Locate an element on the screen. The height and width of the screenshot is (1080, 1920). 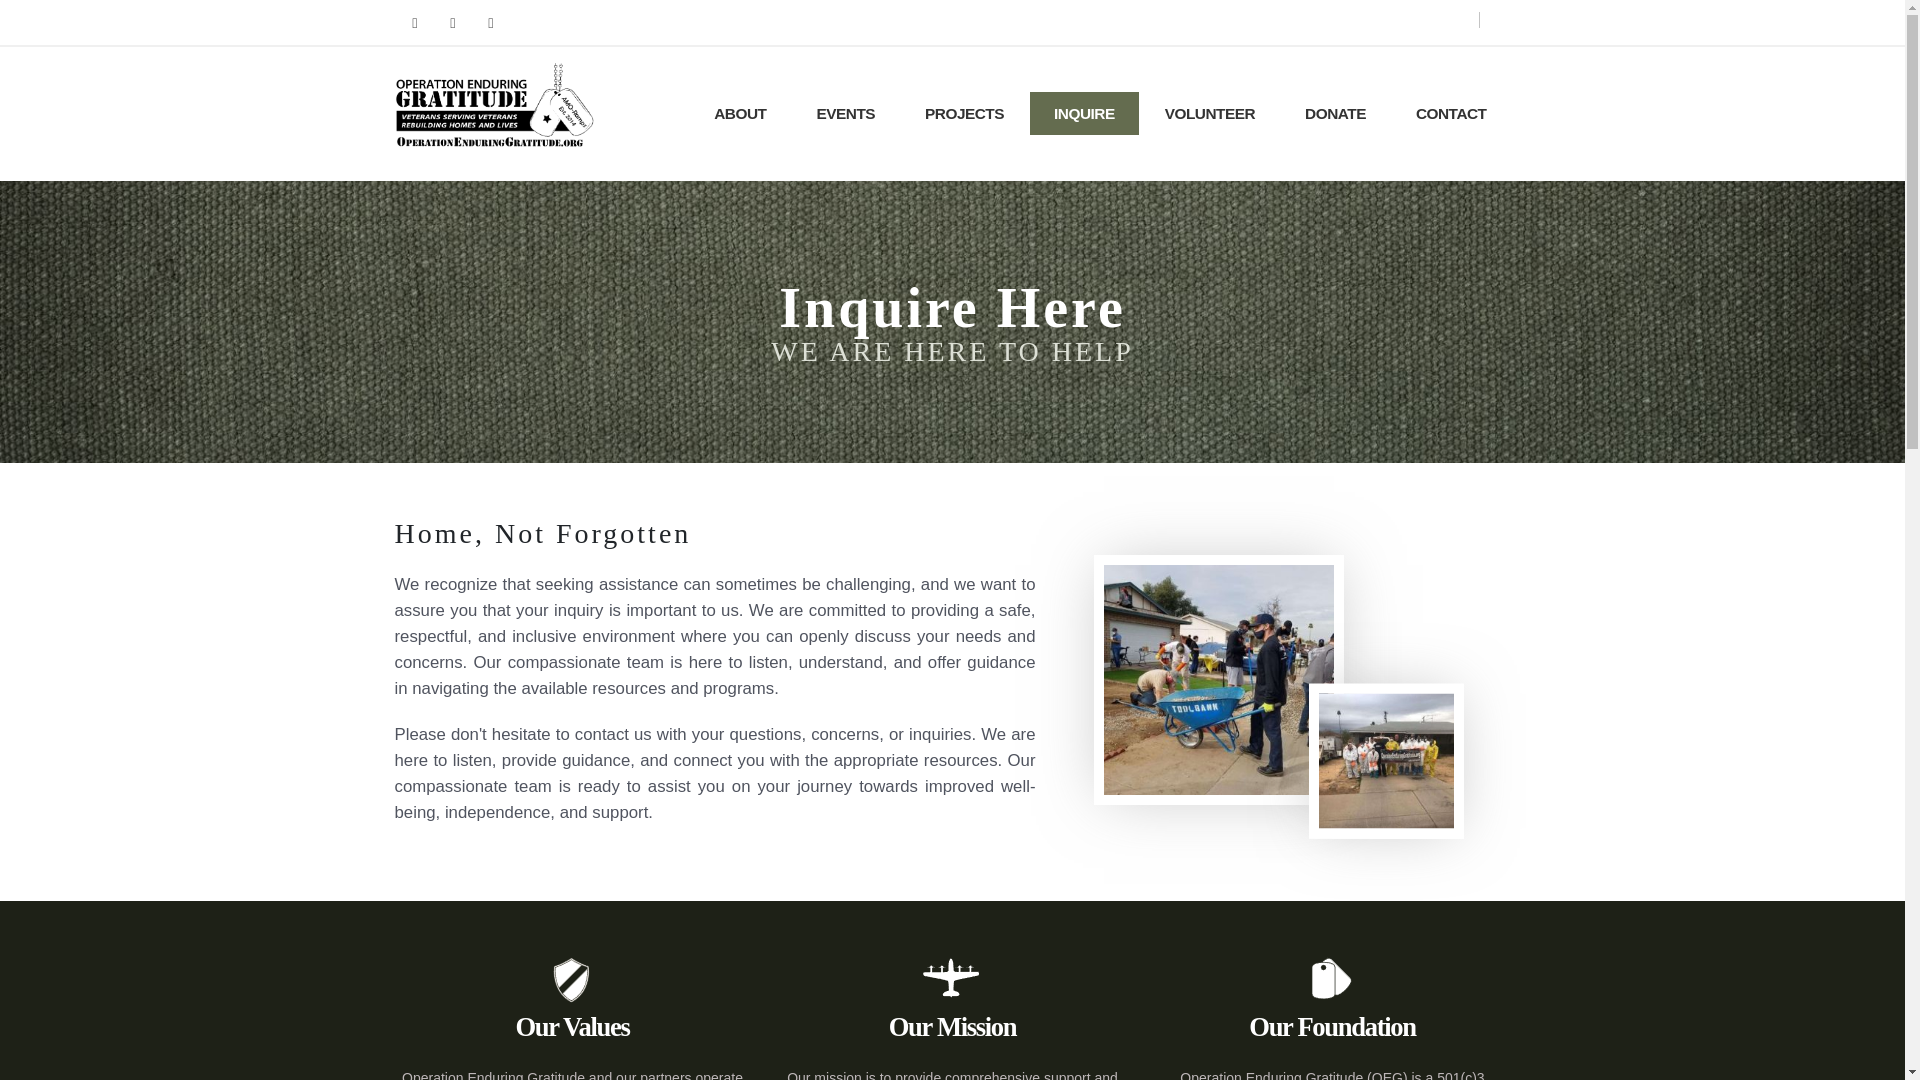
INQUIRE is located at coordinates (1084, 113).